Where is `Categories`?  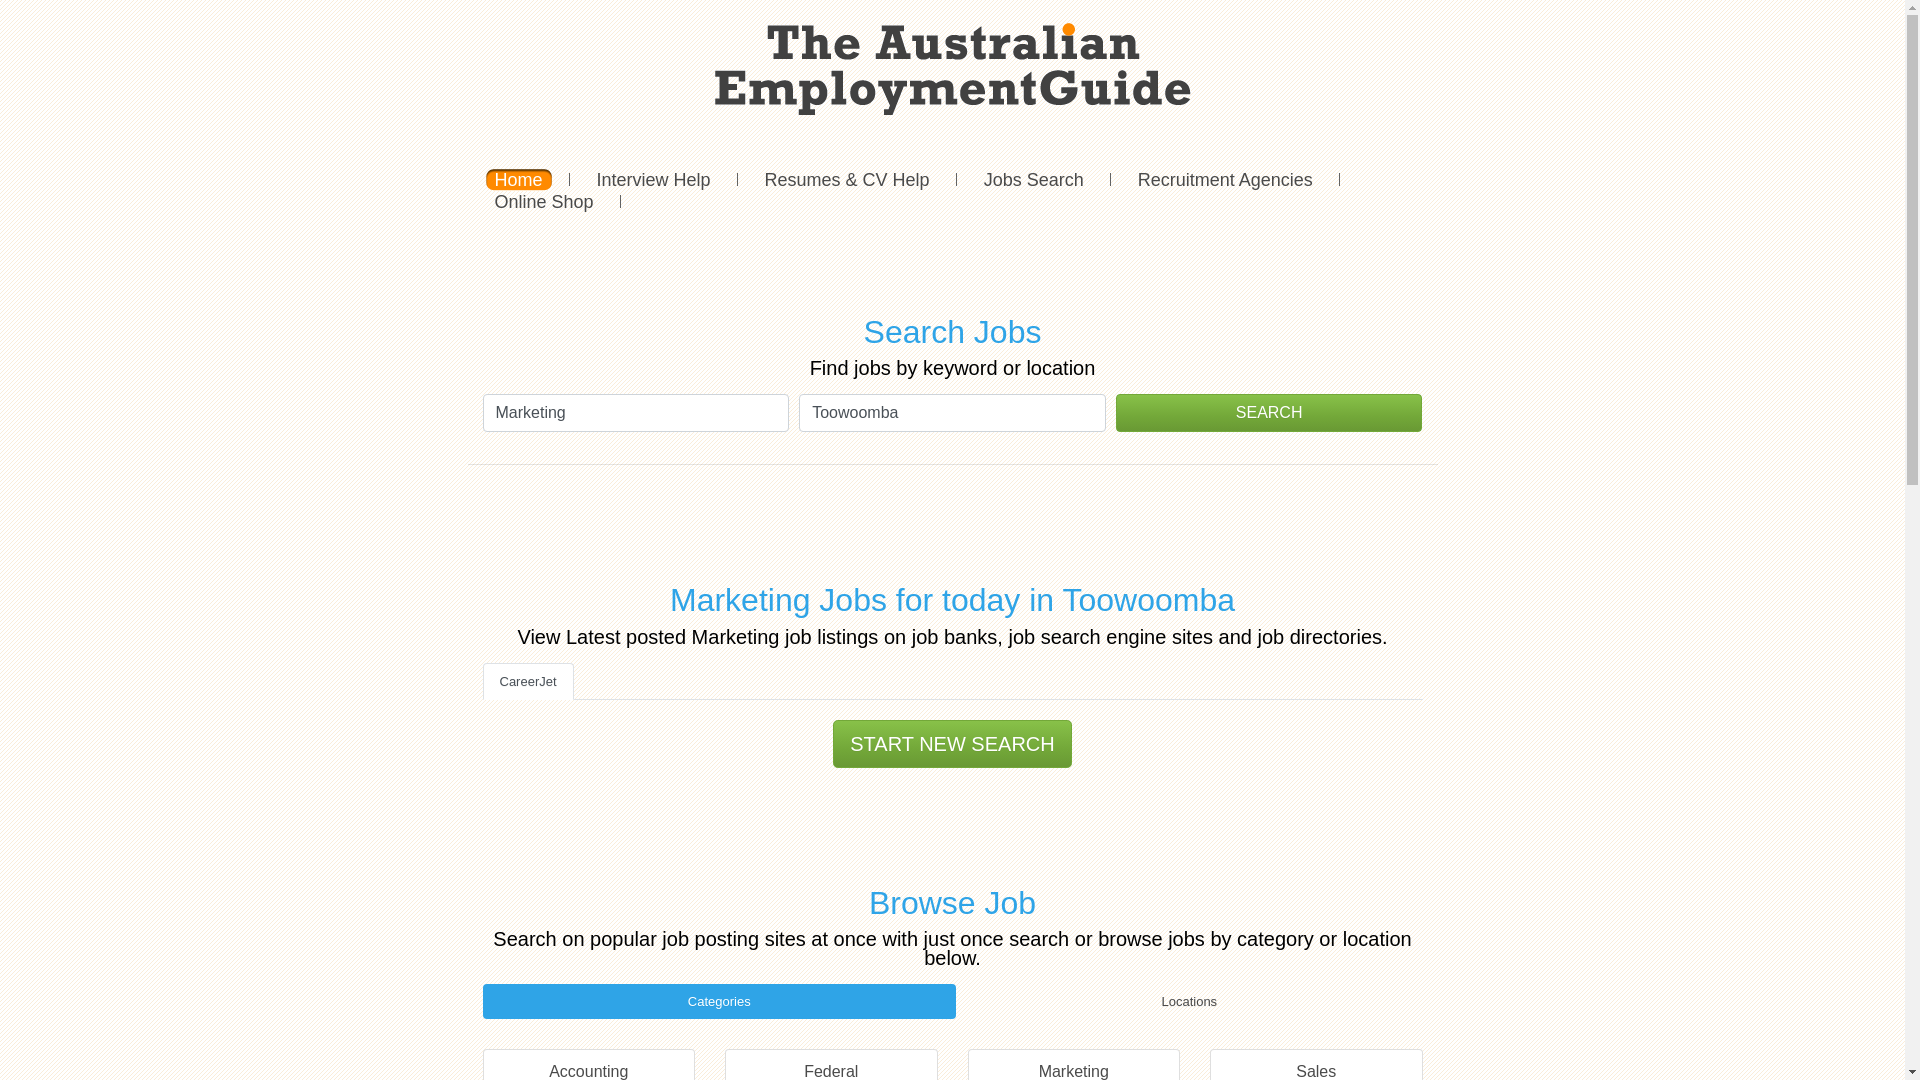 Categories is located at coordinates (719, 1002).